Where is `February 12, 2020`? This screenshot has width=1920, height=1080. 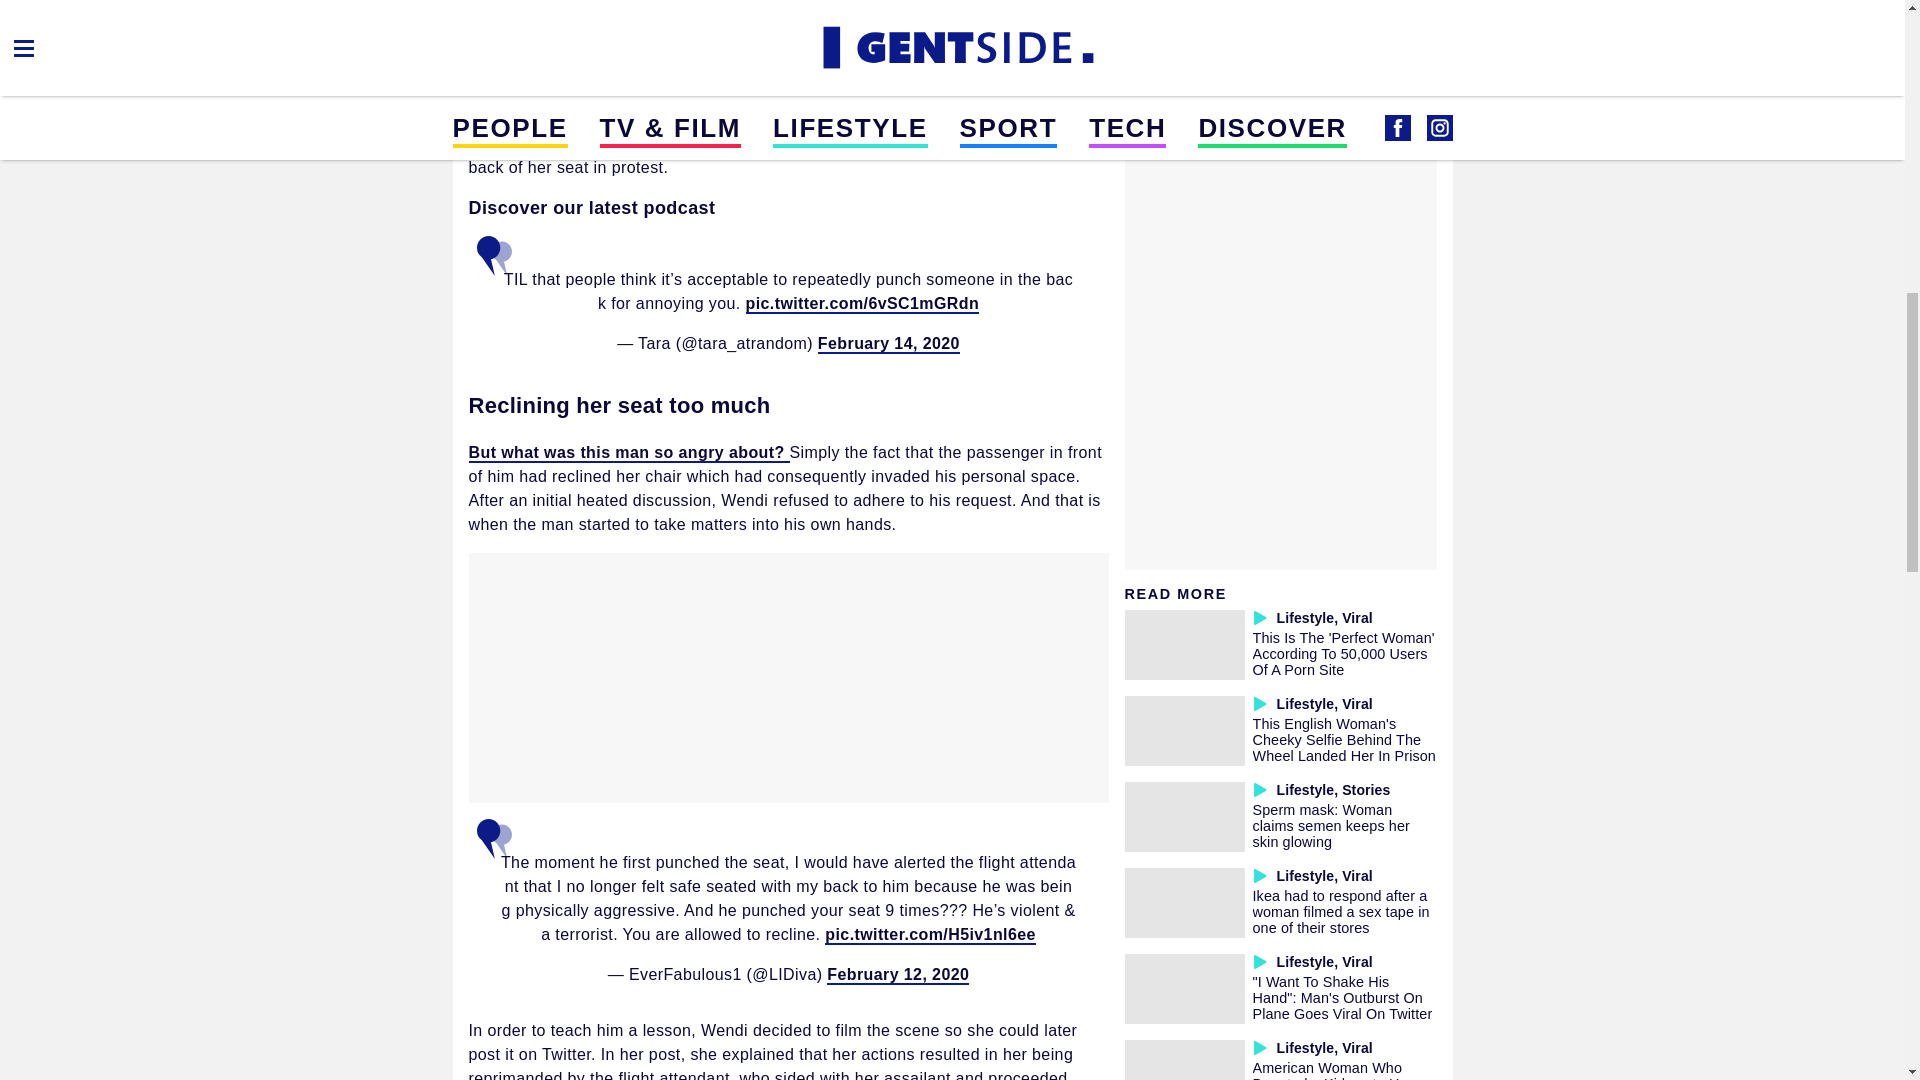
February 12, 2020 is located at coordinates (898, 974).